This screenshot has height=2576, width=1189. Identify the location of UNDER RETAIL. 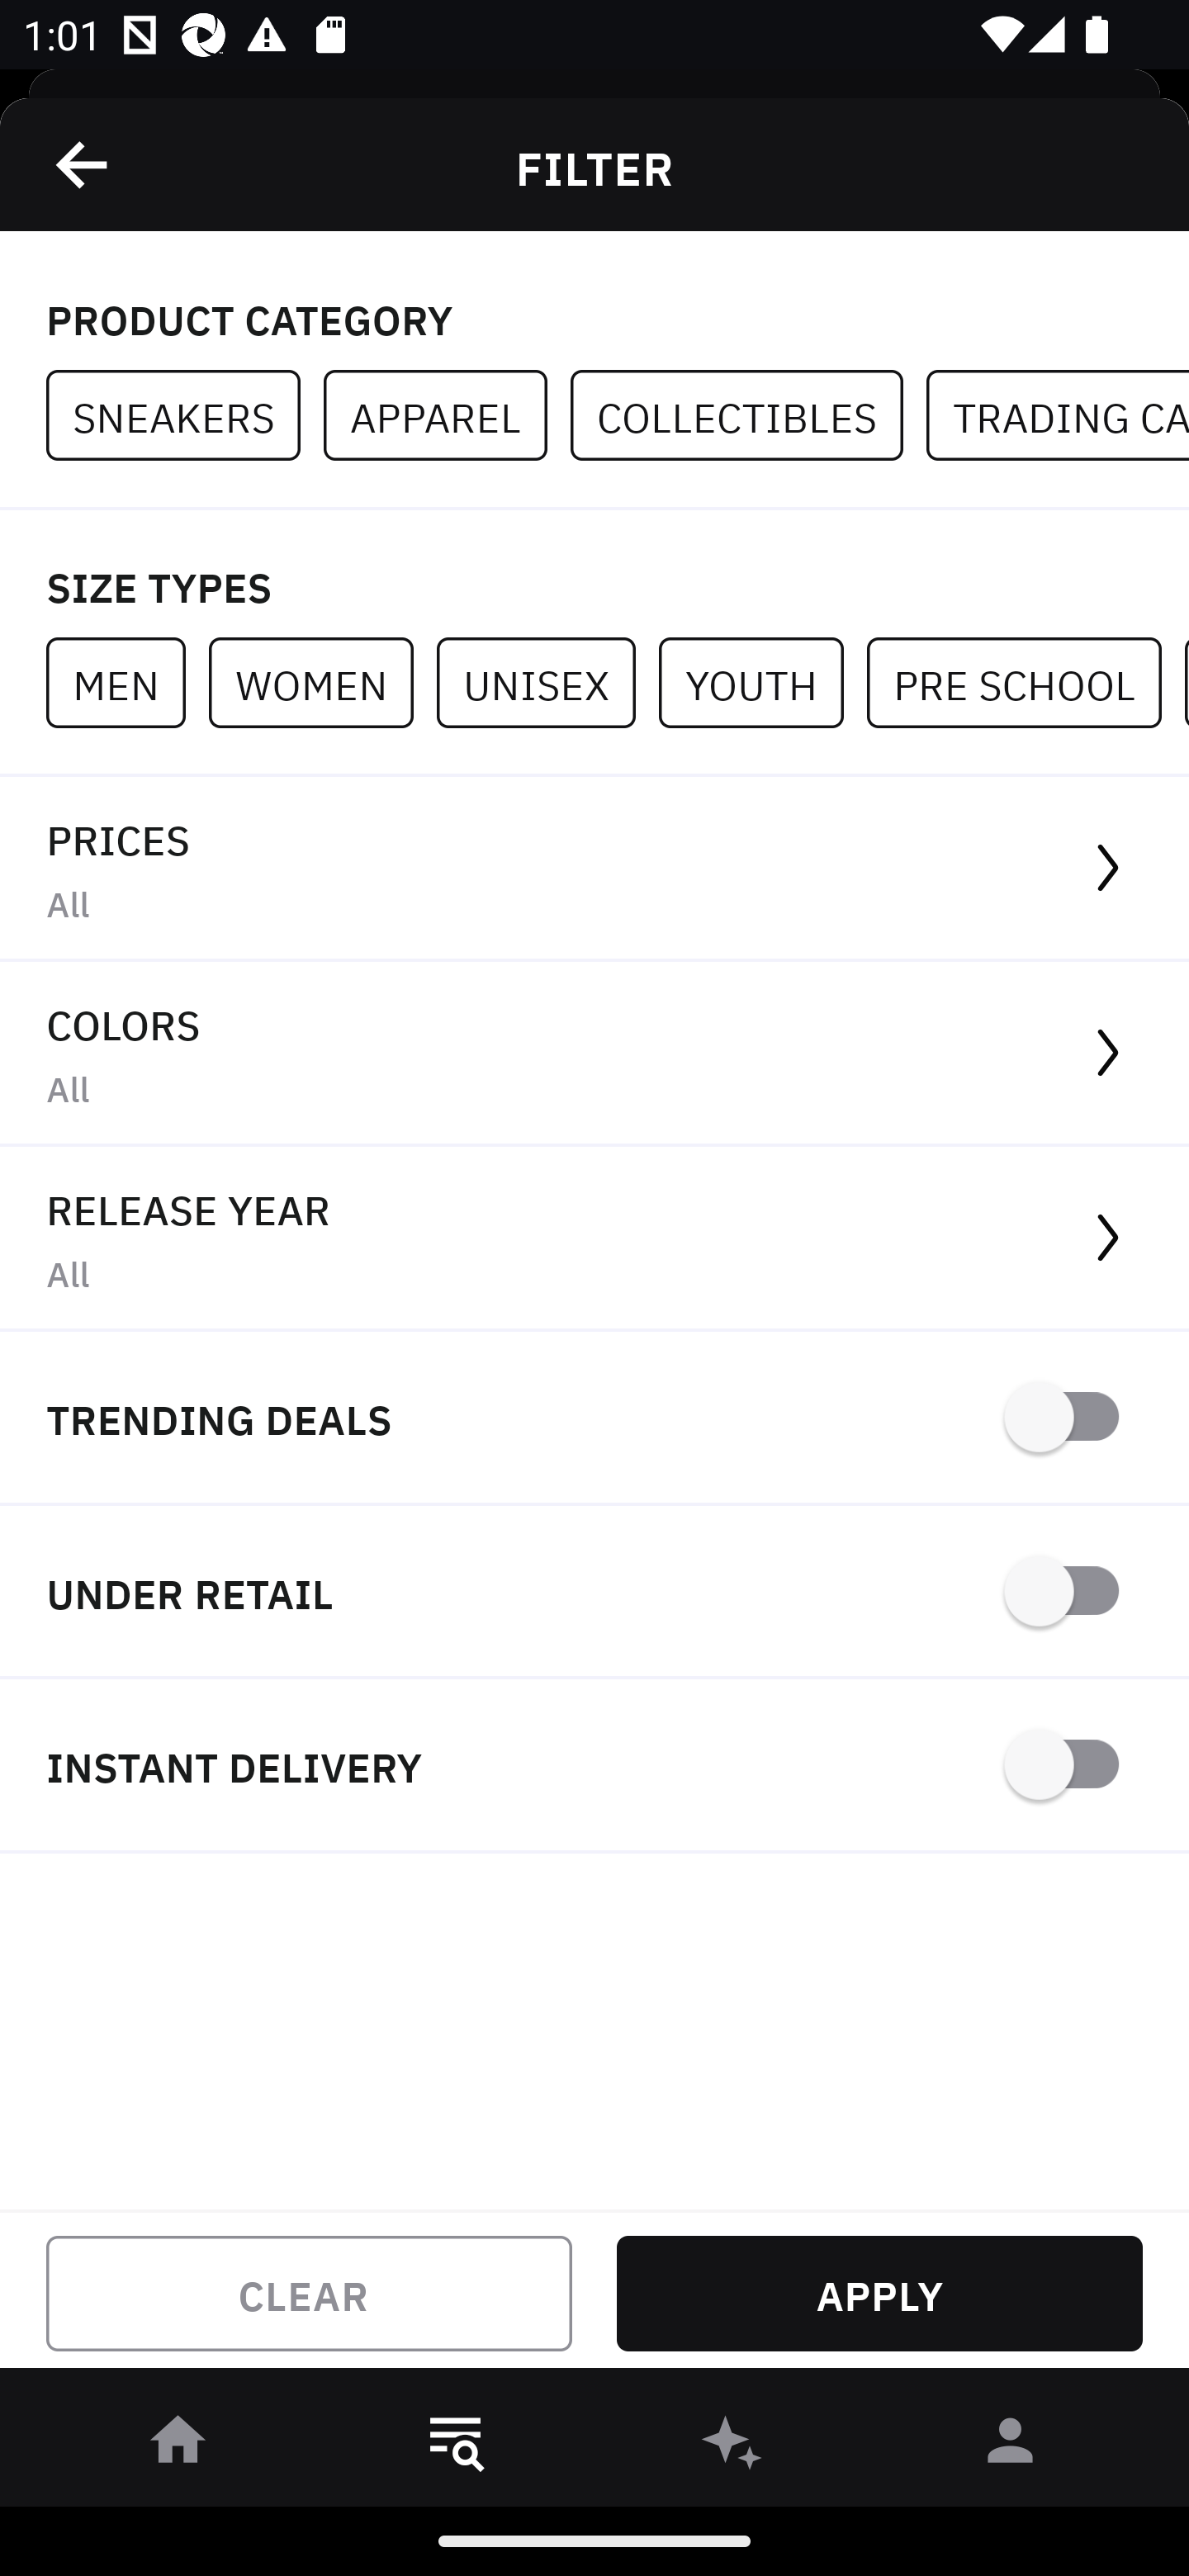
(594, 1593).